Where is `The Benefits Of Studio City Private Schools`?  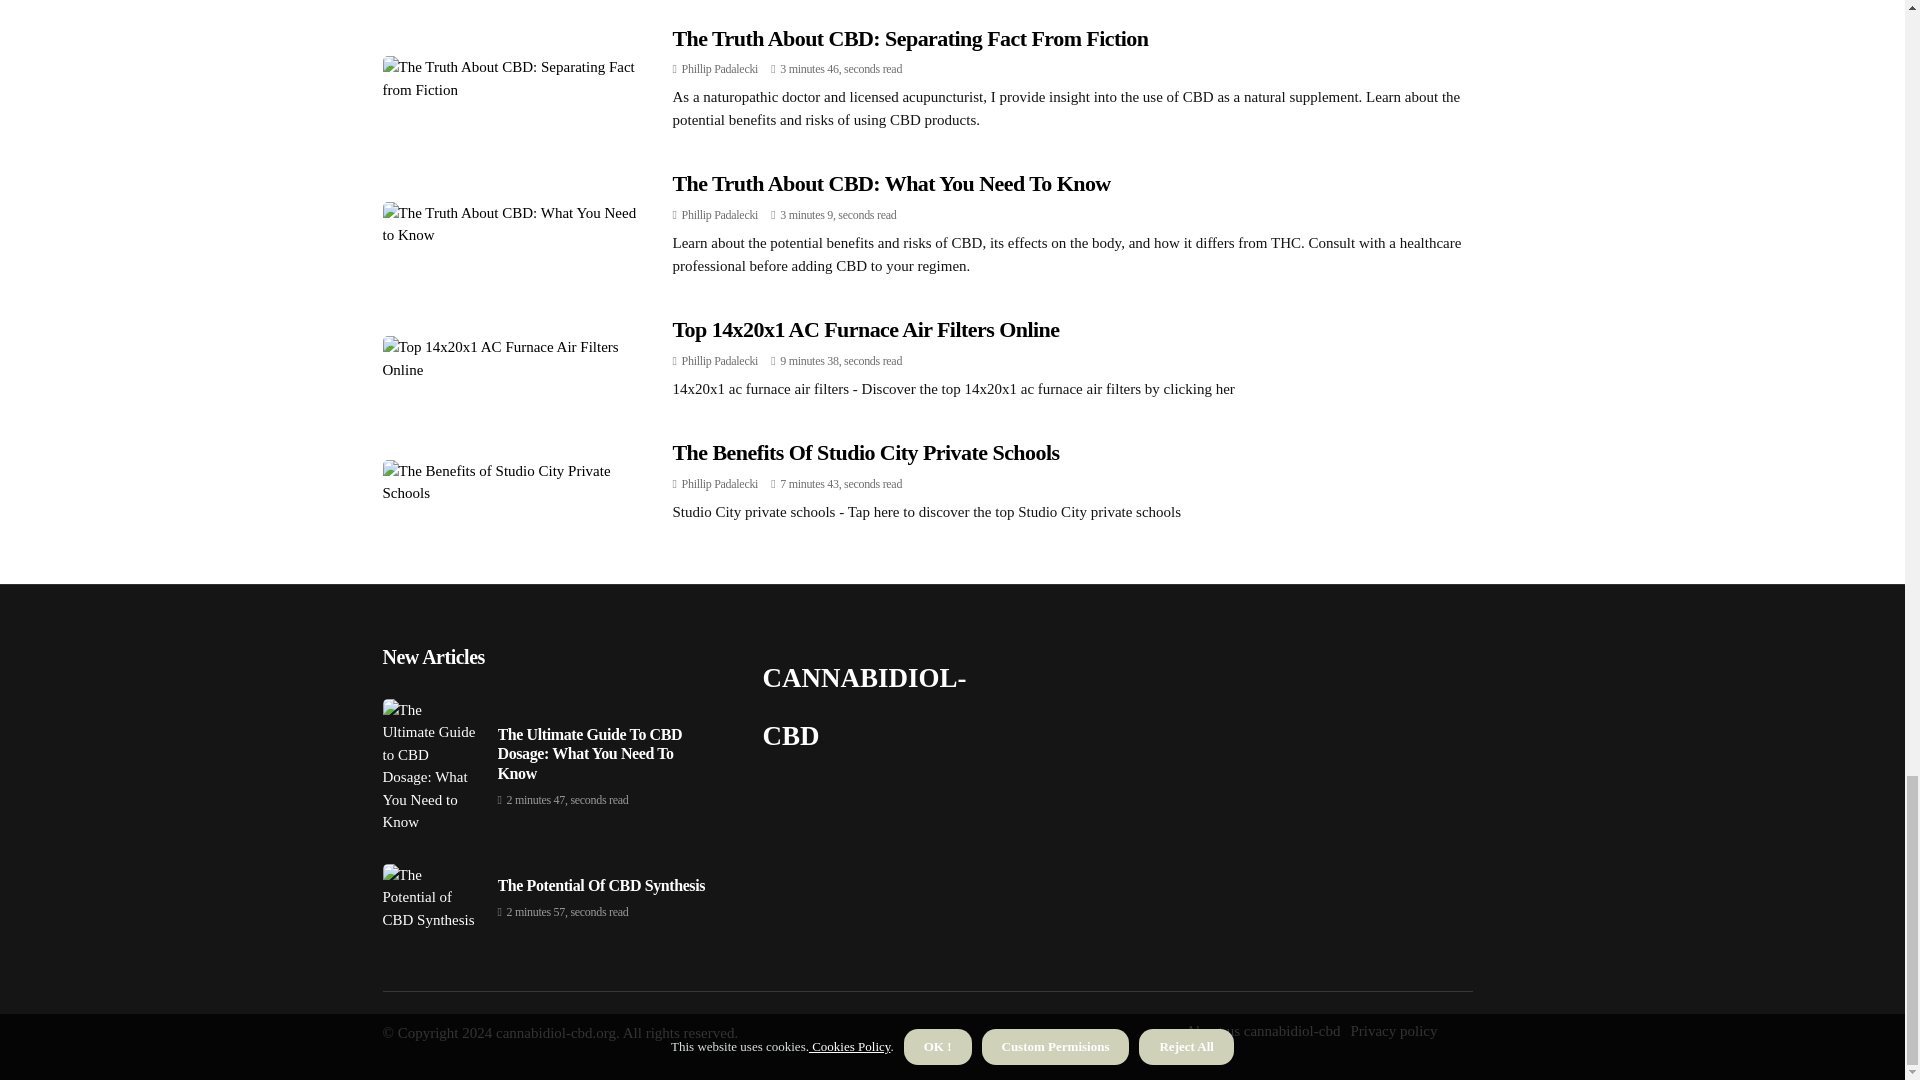 The Benefits Of Studio City Private Schools is located at coordinates (866, 452).